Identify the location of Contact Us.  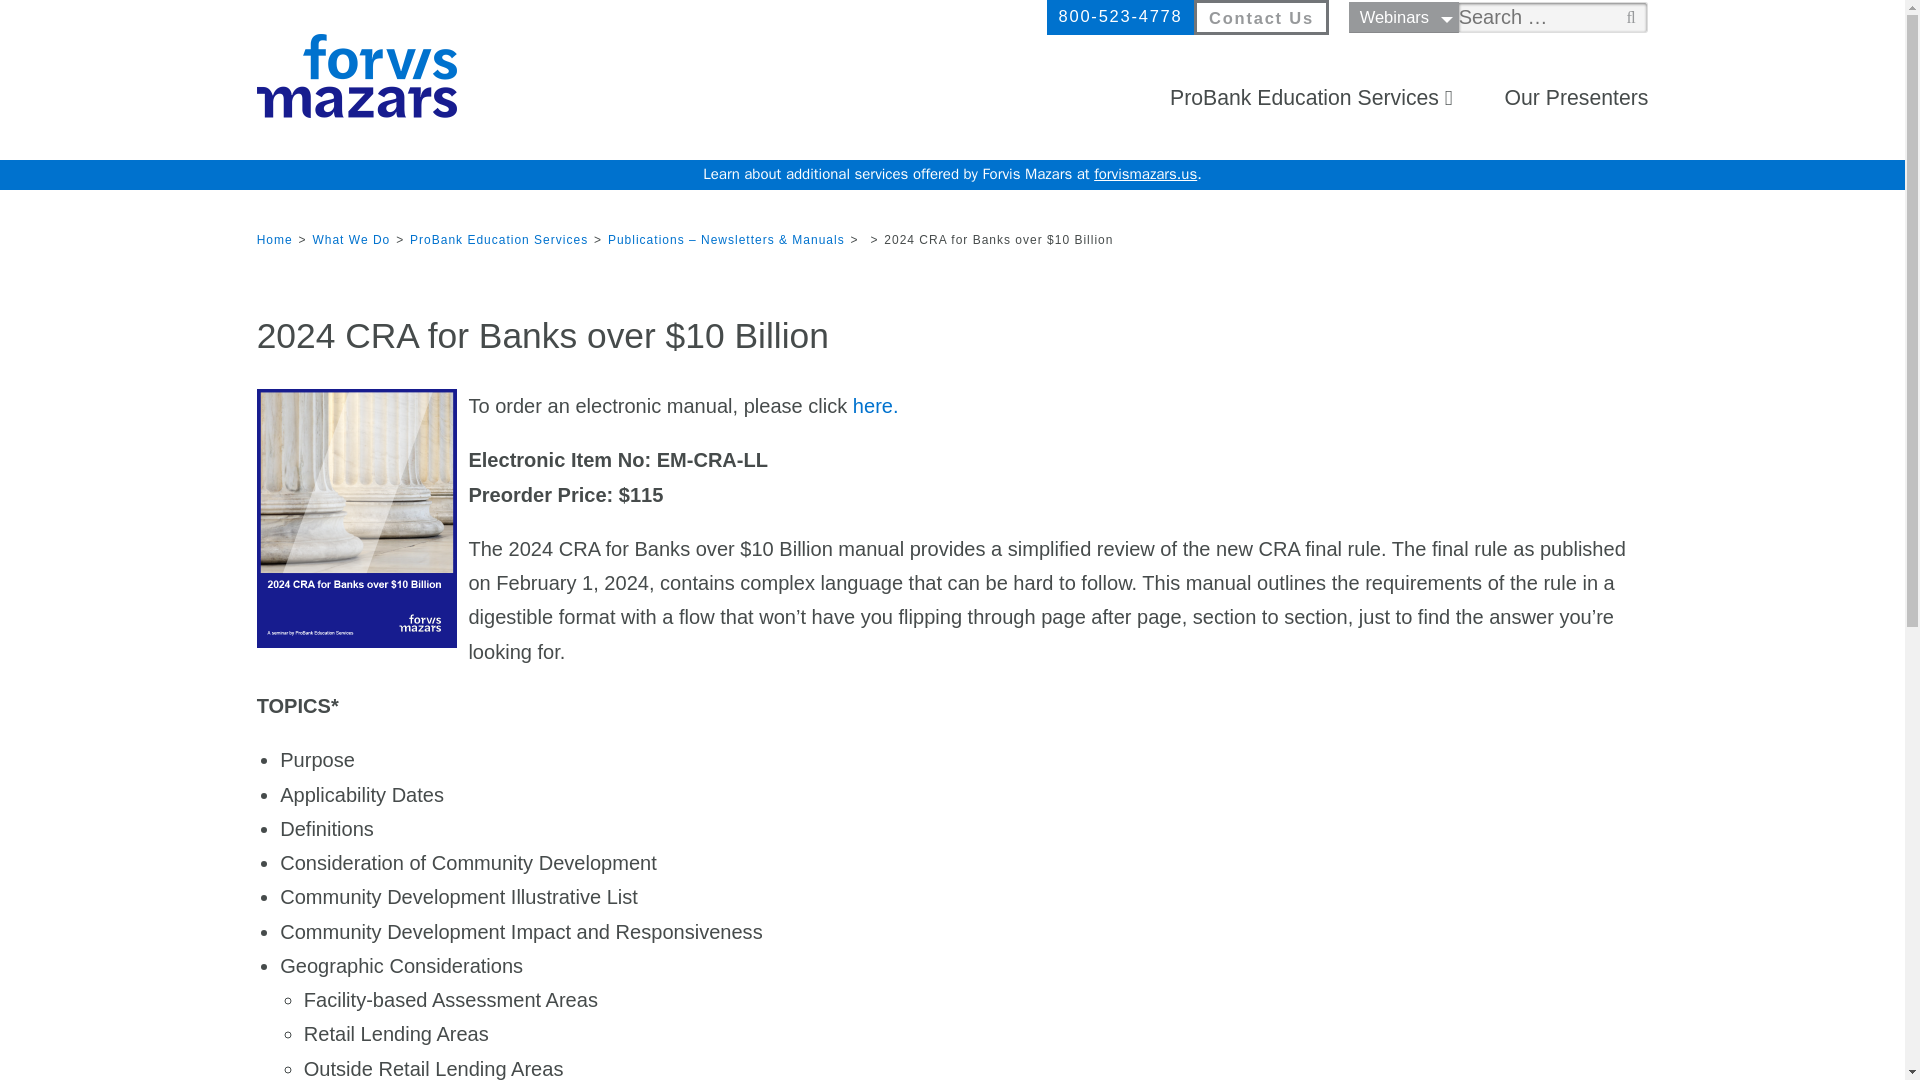
(1260, 18).